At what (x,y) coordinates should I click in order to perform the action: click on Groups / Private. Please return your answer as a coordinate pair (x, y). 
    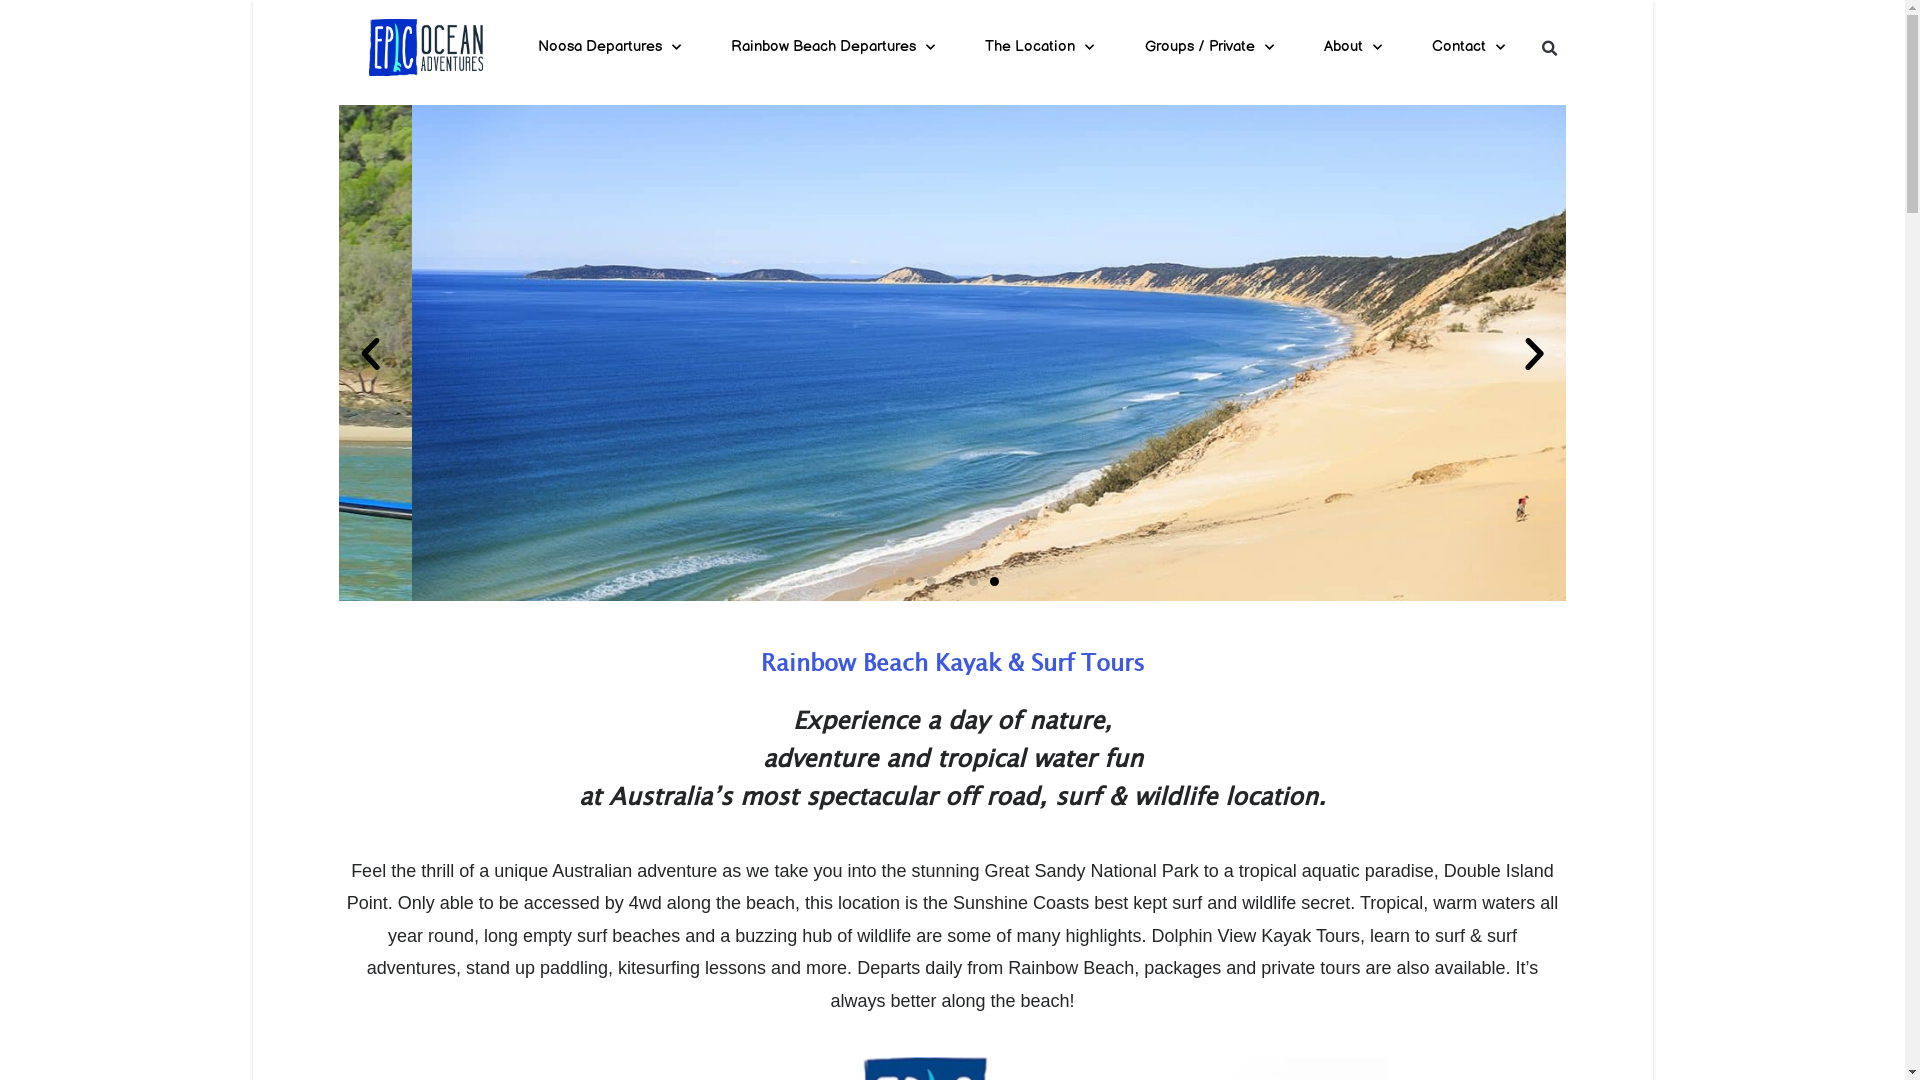
    Looking at the image, I should click on (1210, 48).